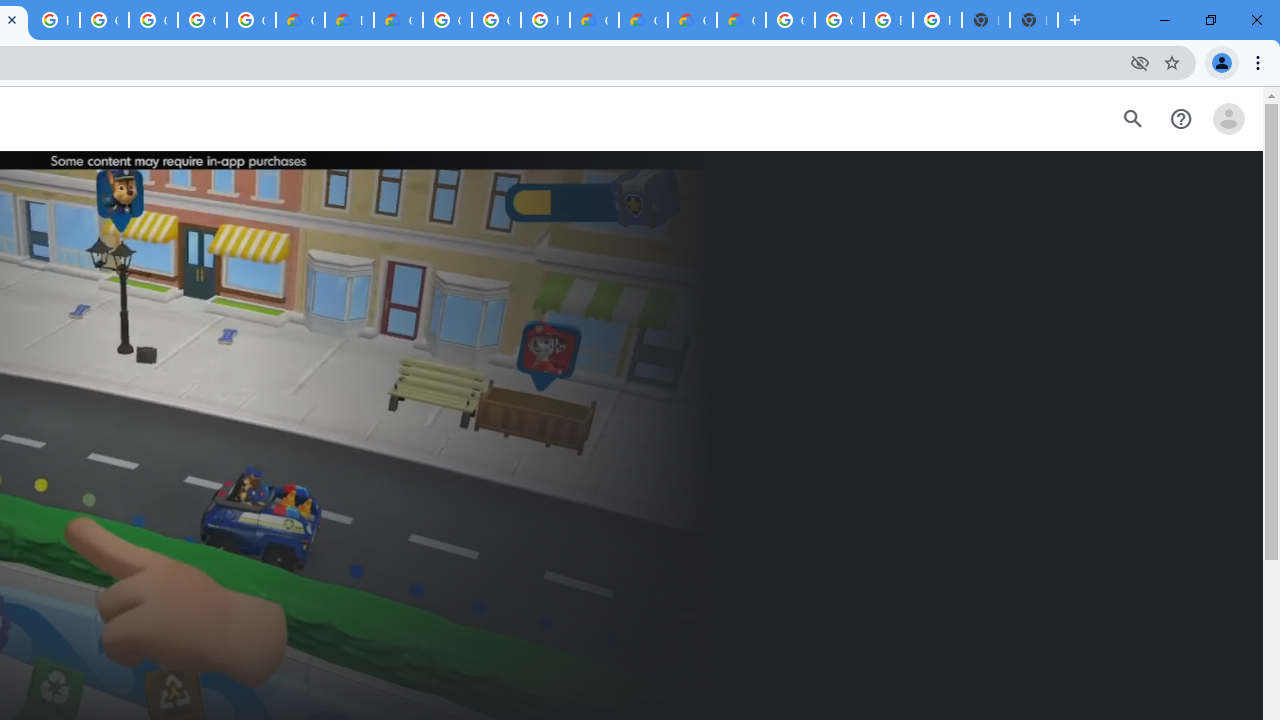 The width and height of the screenshot is (1280, 720). Describe the element at coordinates (398, 20) in the screenshot. I see `Gemini for Business and Developers | Google Cloud` at that location.